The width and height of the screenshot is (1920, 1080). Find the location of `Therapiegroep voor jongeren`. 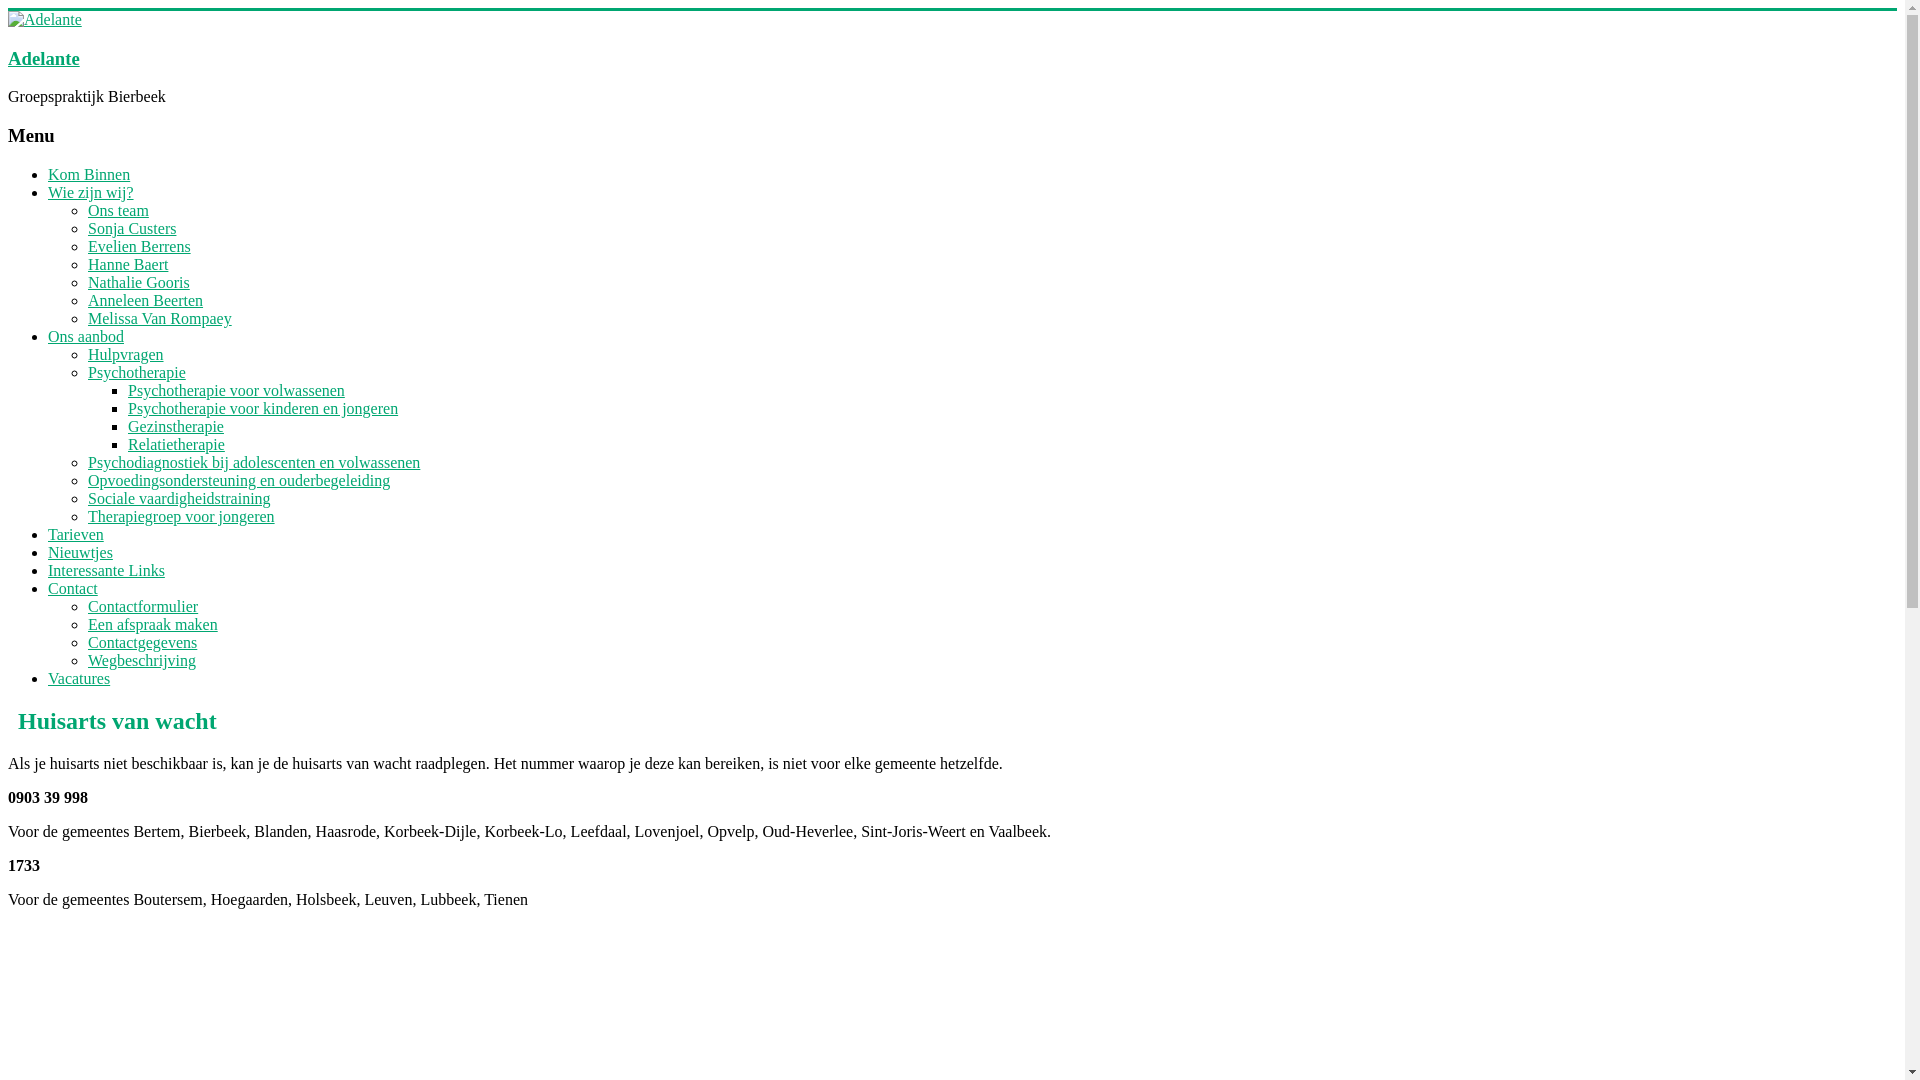

Therapiegroep voor jongeren is located at coordinates (182, 516).